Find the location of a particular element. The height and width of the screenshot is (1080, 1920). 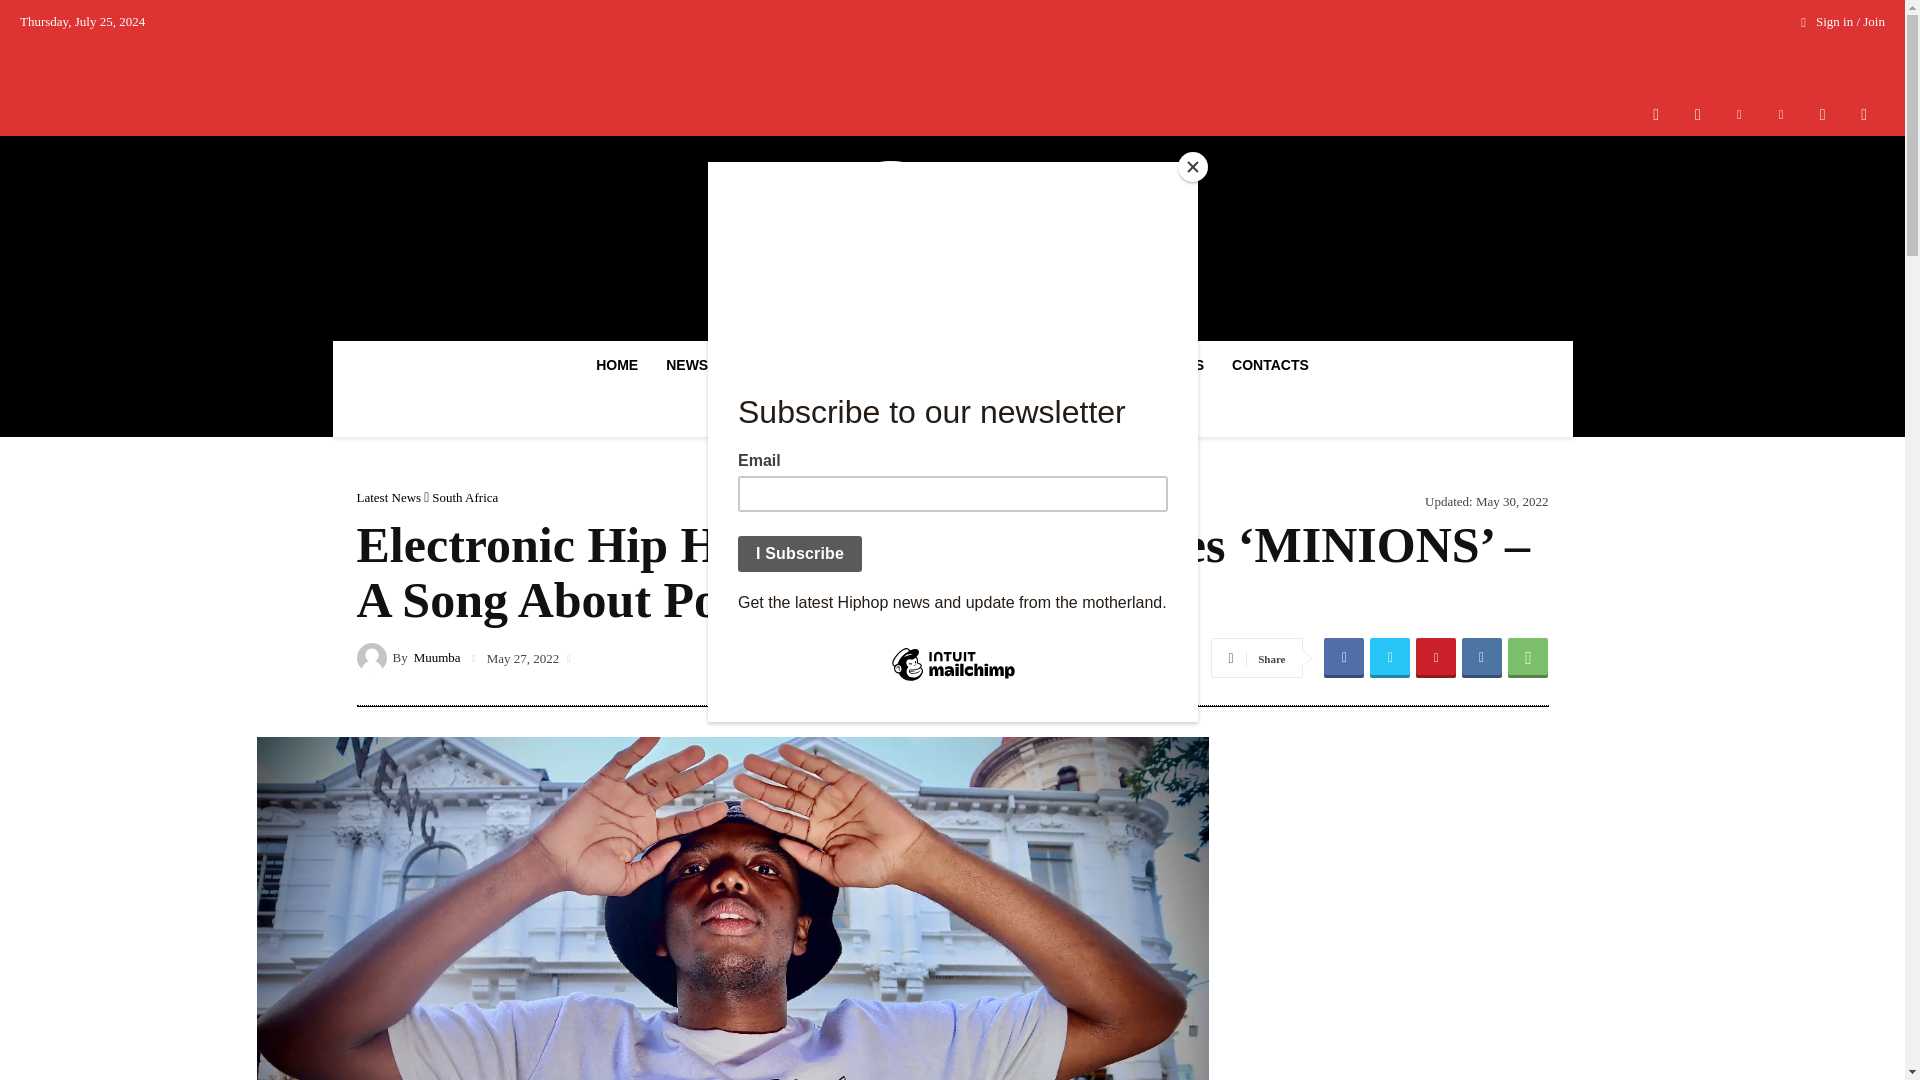

Linkedin is located at coordinates (1739, 114).